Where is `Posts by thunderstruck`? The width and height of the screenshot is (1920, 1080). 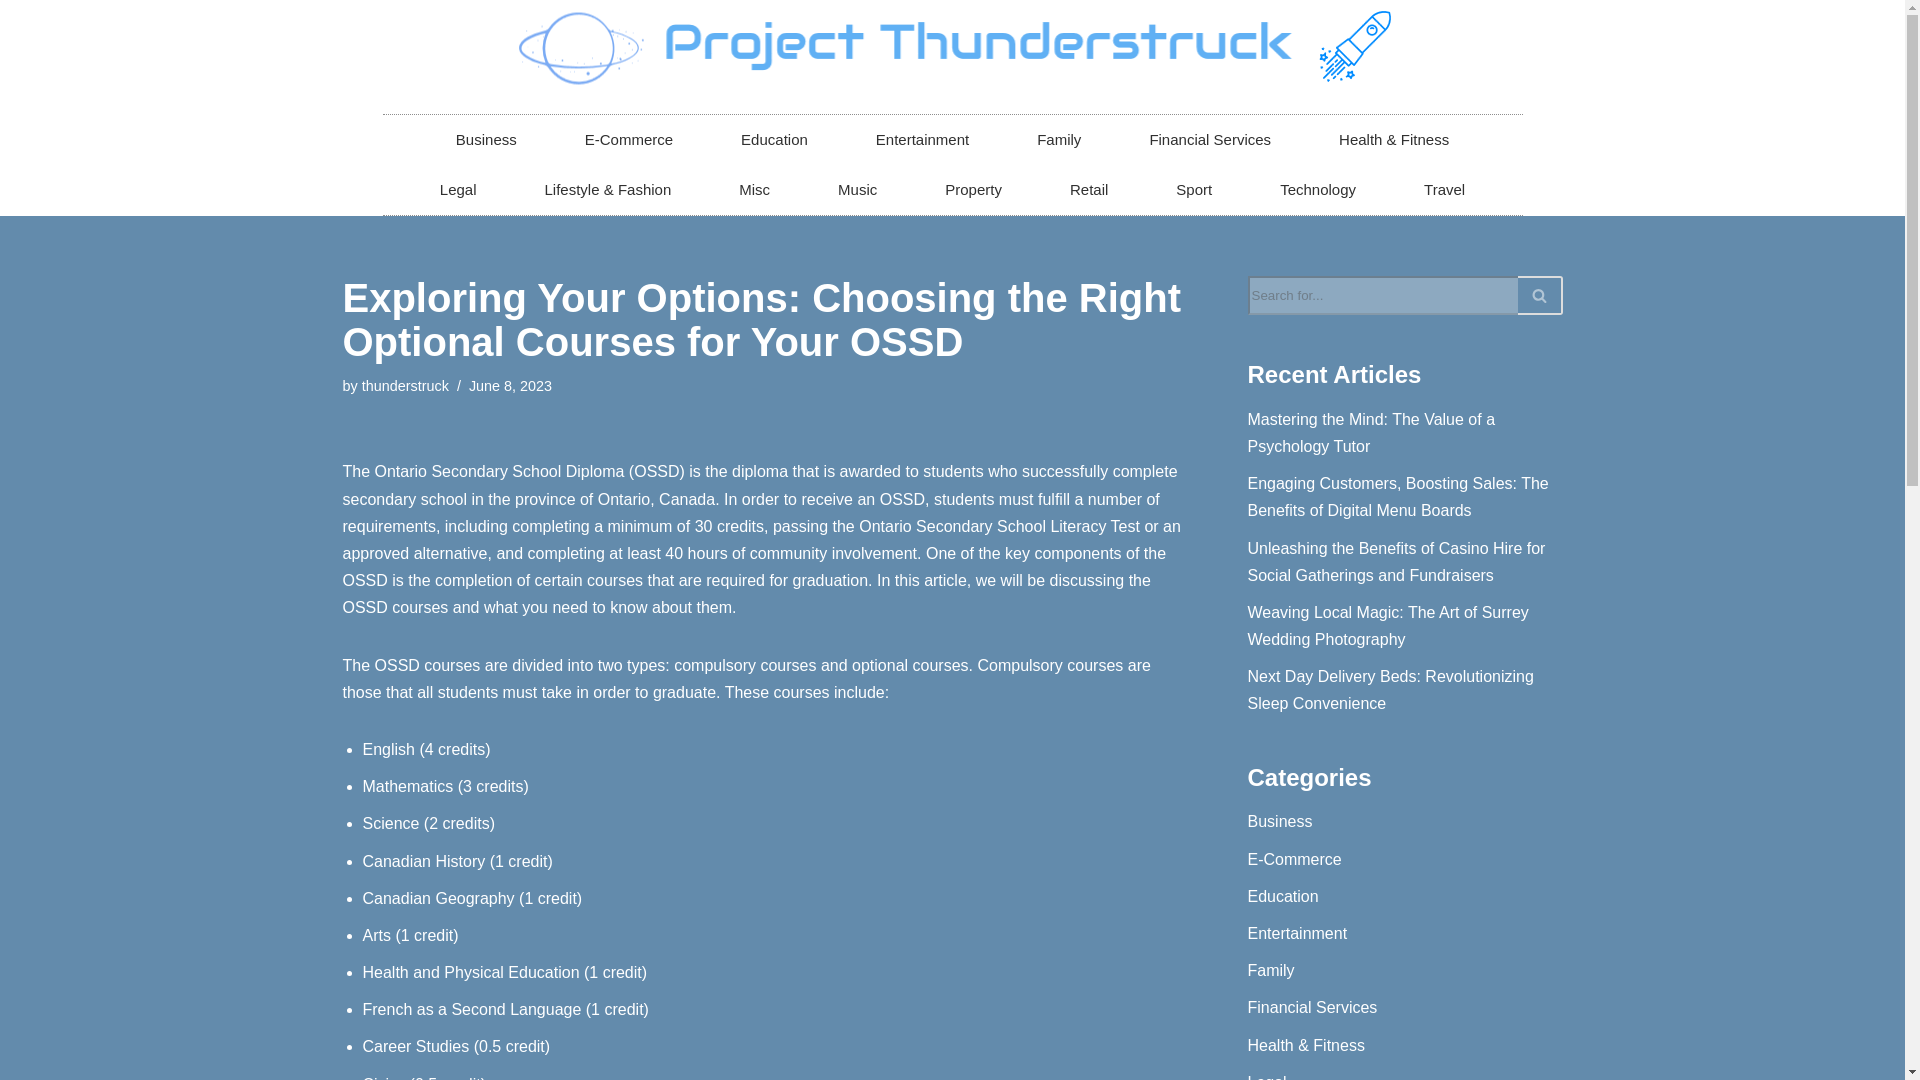
Posts by thunderstruck is located at coordinates (406, 386).